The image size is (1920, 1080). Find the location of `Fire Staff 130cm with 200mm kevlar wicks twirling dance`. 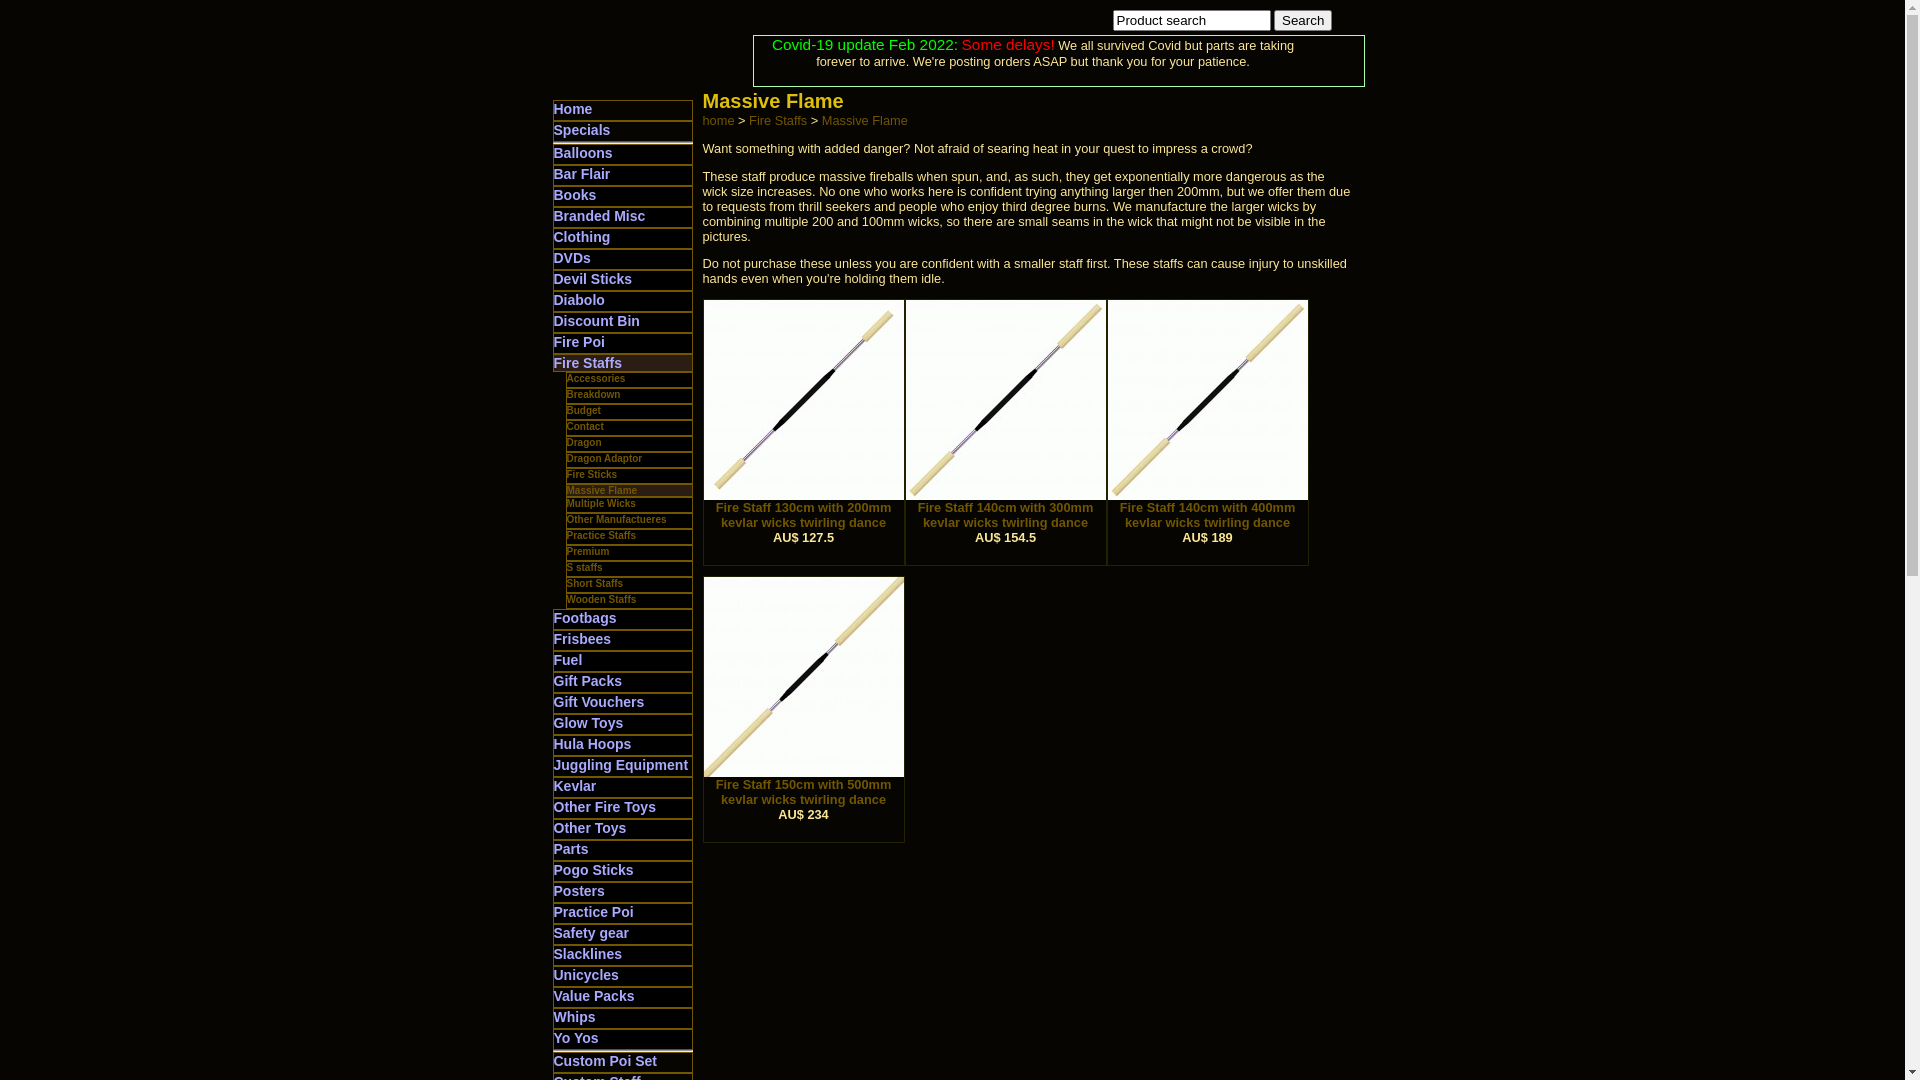

Fire Staff 130cm with 200mm kevlar wicks twirling dance is located at coordinates (804, 509).